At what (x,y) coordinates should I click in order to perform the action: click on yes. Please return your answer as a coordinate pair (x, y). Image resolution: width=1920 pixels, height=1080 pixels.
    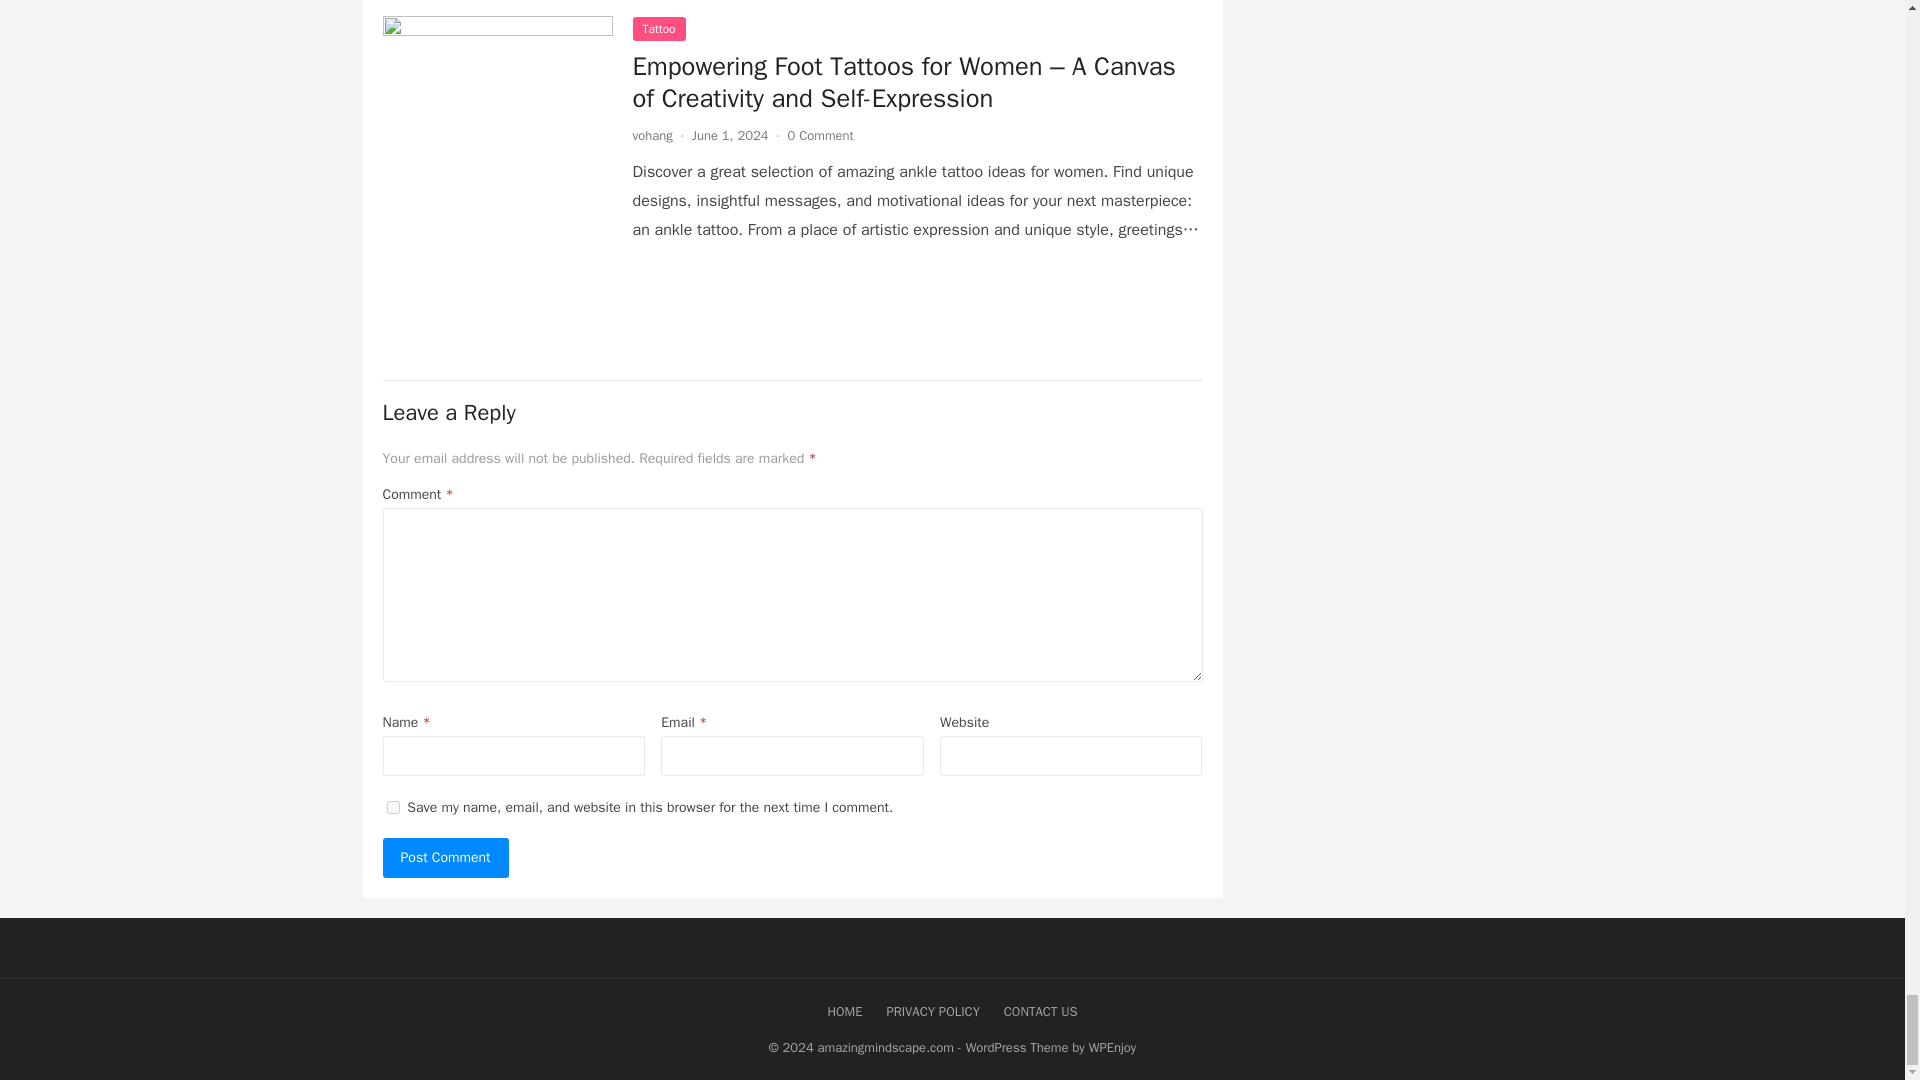
    Looking at the image, I should click on (392, 808).